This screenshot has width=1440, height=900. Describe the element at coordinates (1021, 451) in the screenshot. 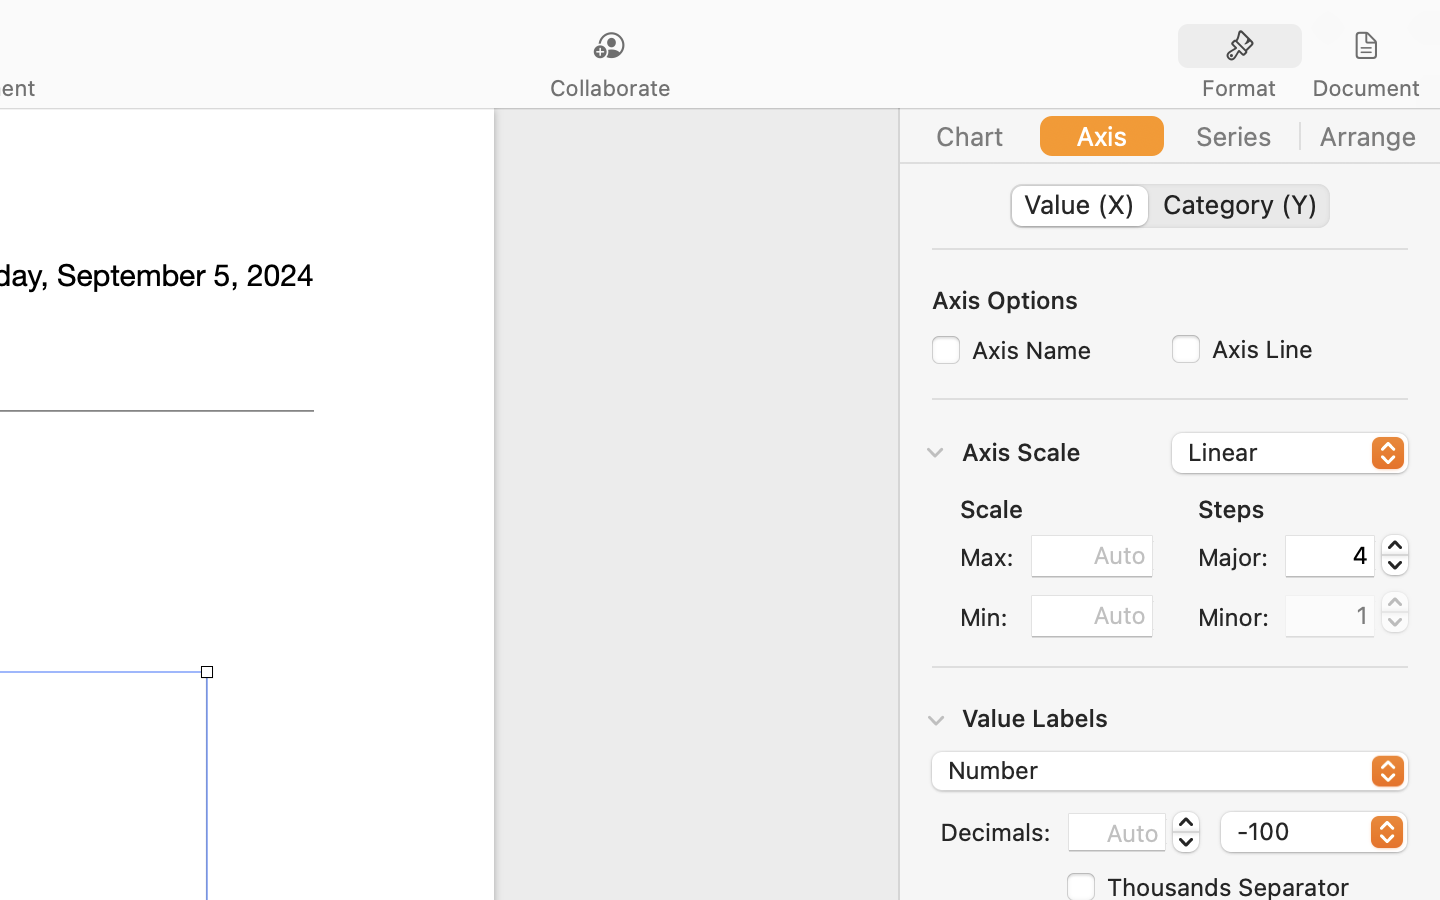

I see `Axis Scale` at that location.